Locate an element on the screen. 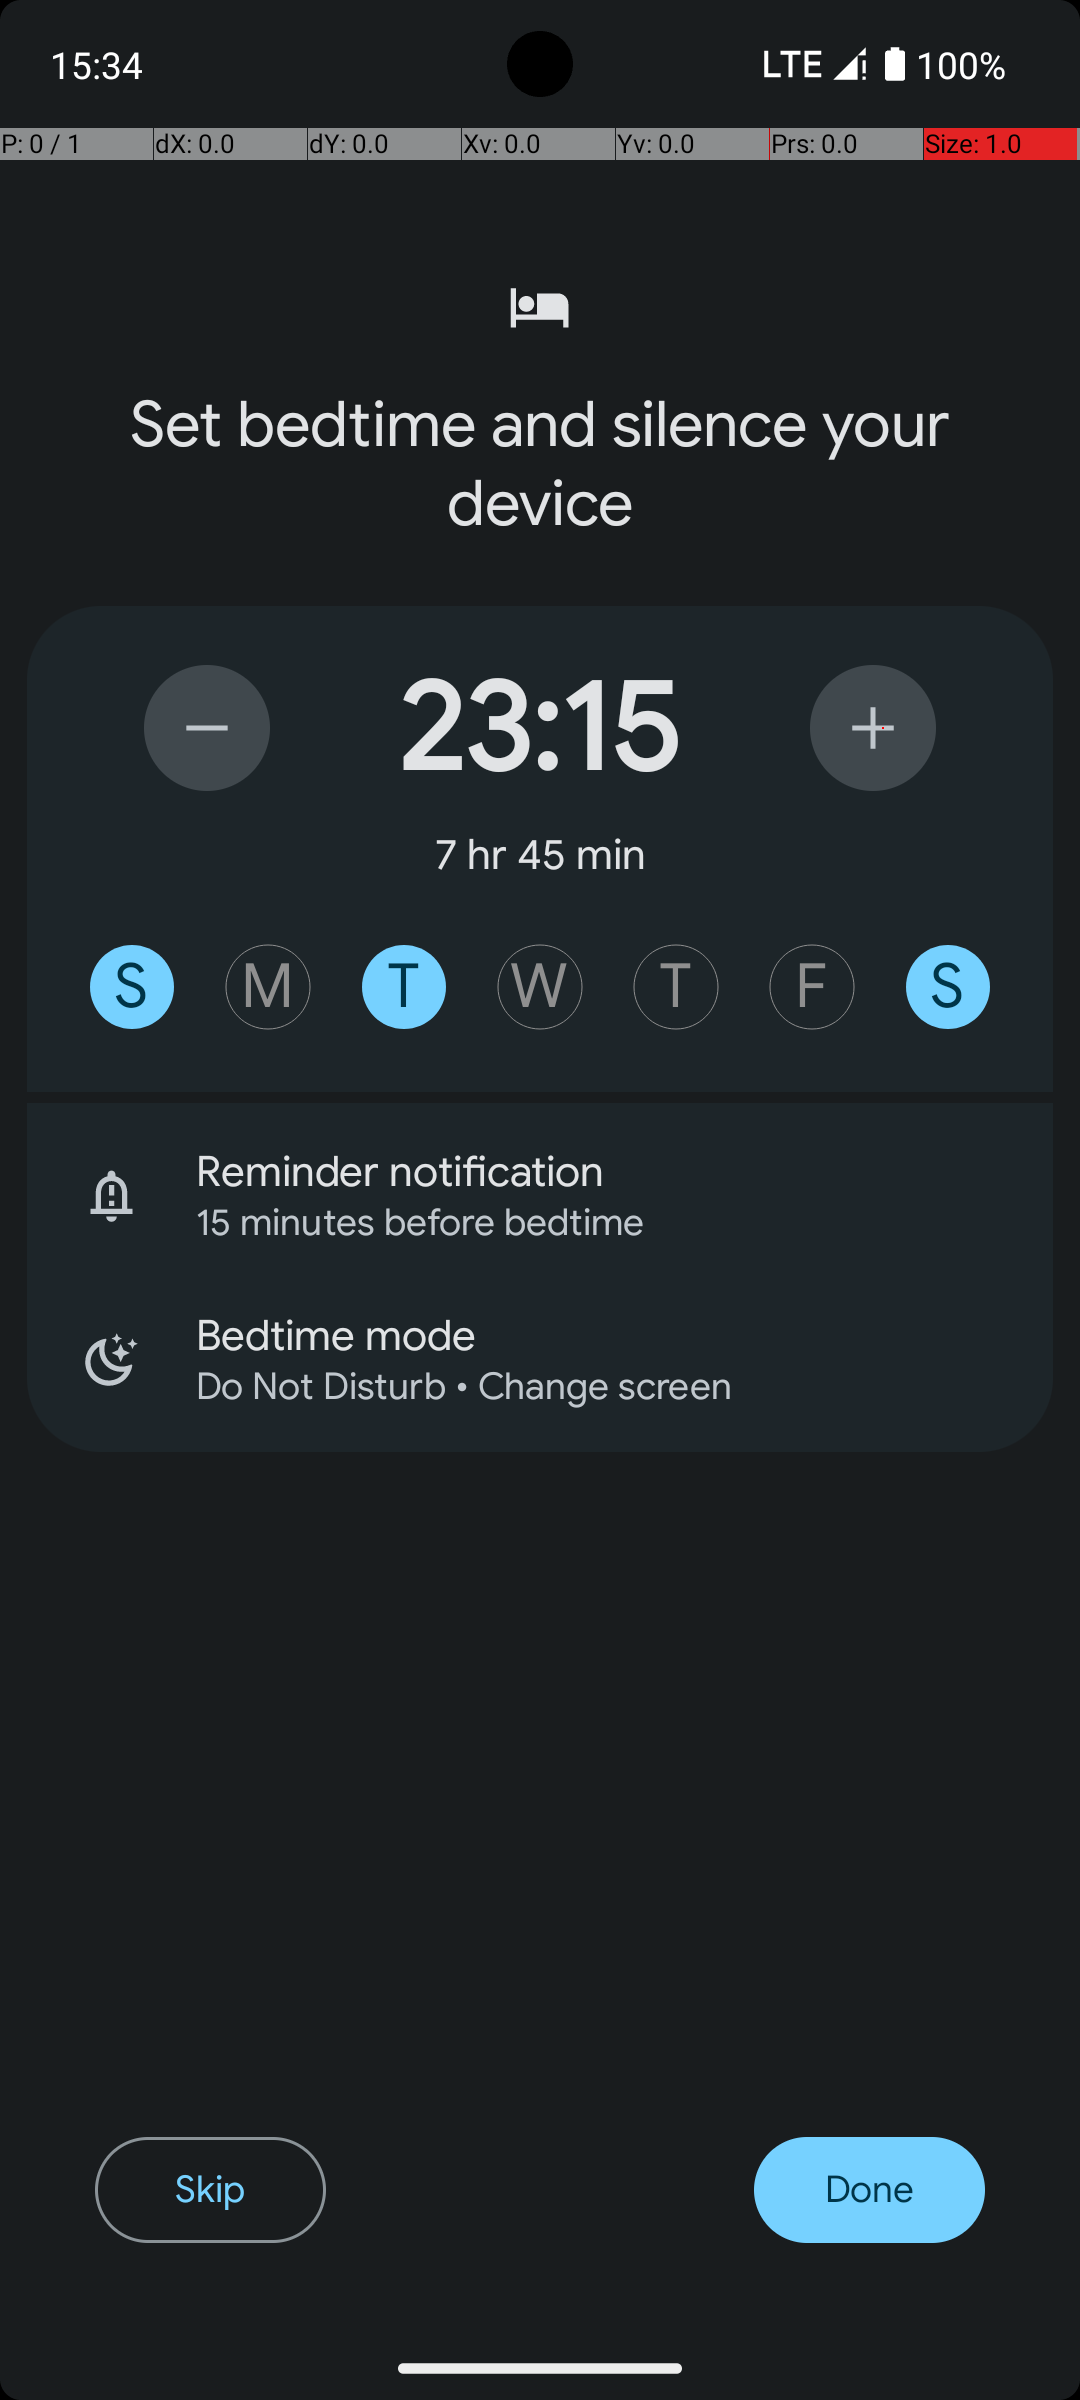 The image size is (1080, 2400). Do Not Disturb • Change screen is located at coordinates (598, 1386).